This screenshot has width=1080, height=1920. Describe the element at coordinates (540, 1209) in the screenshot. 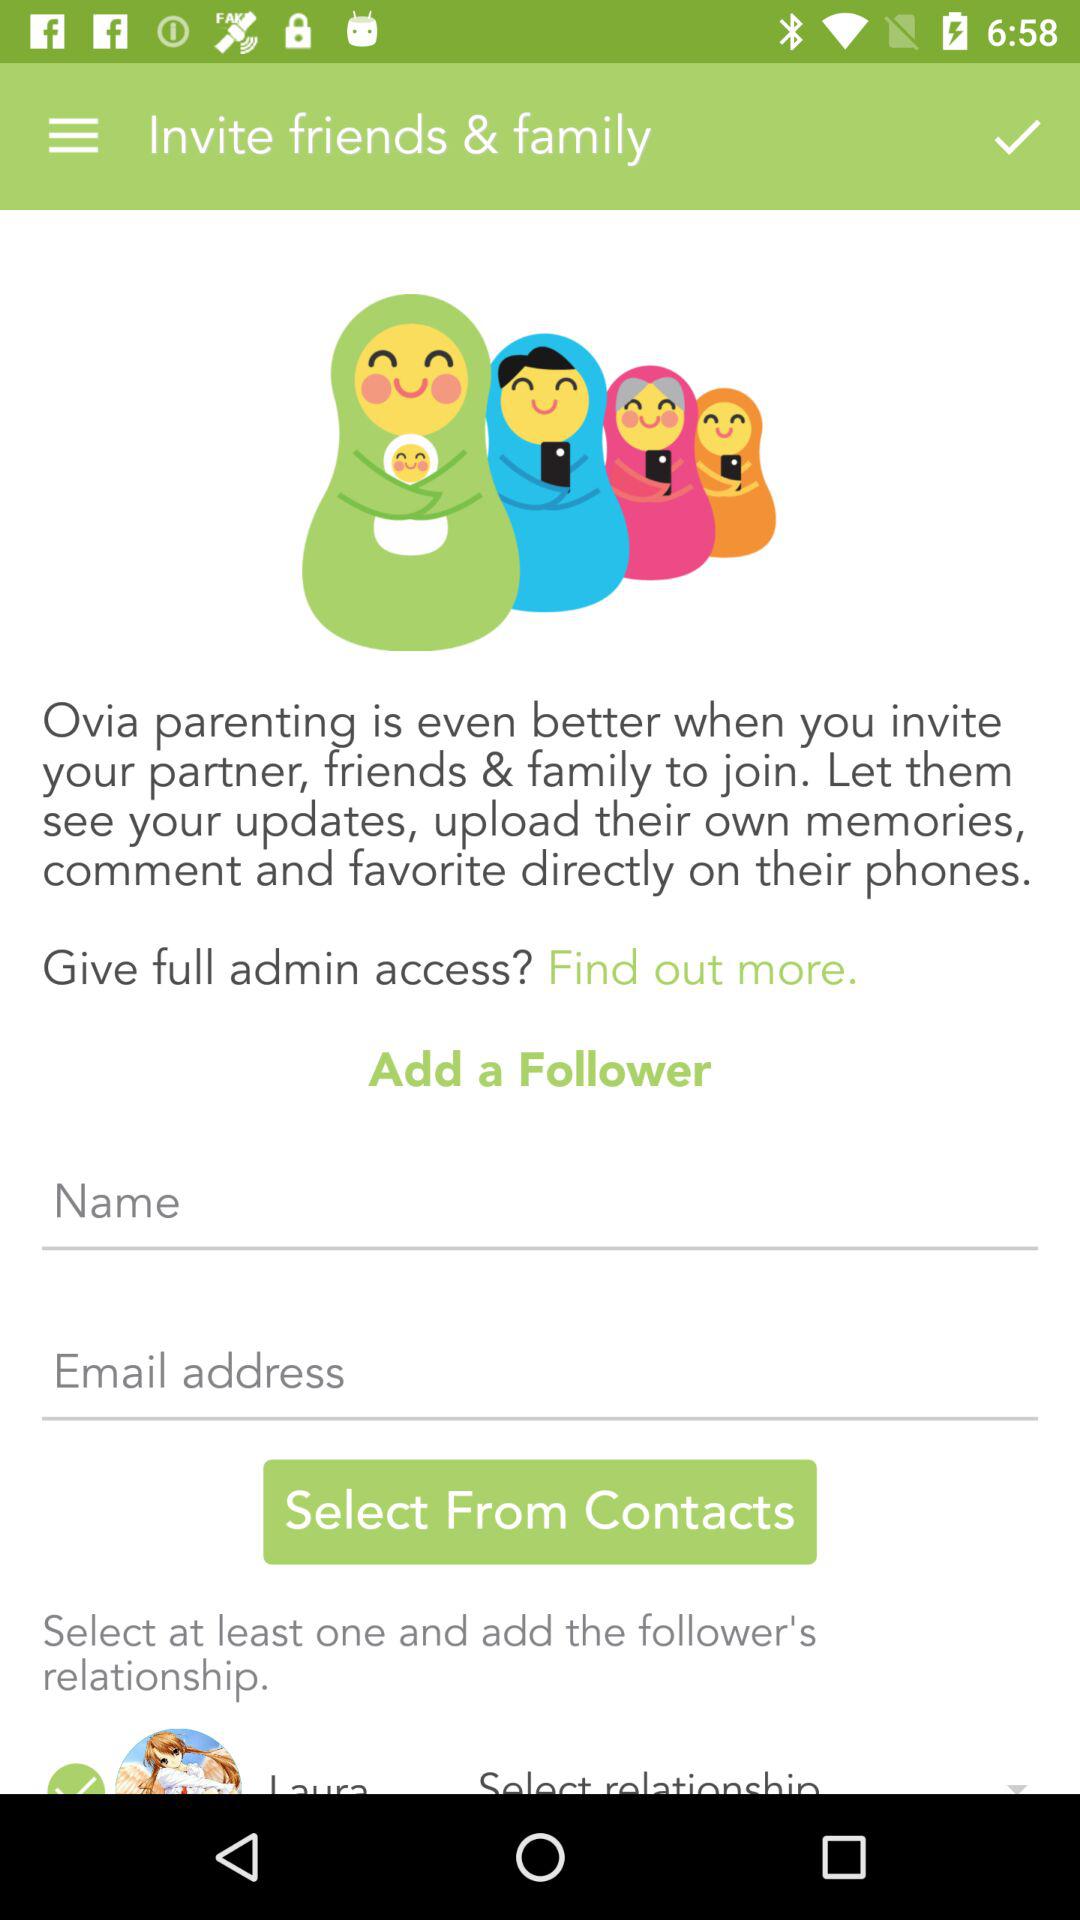

I see `open the item below add a follower item` at that location.